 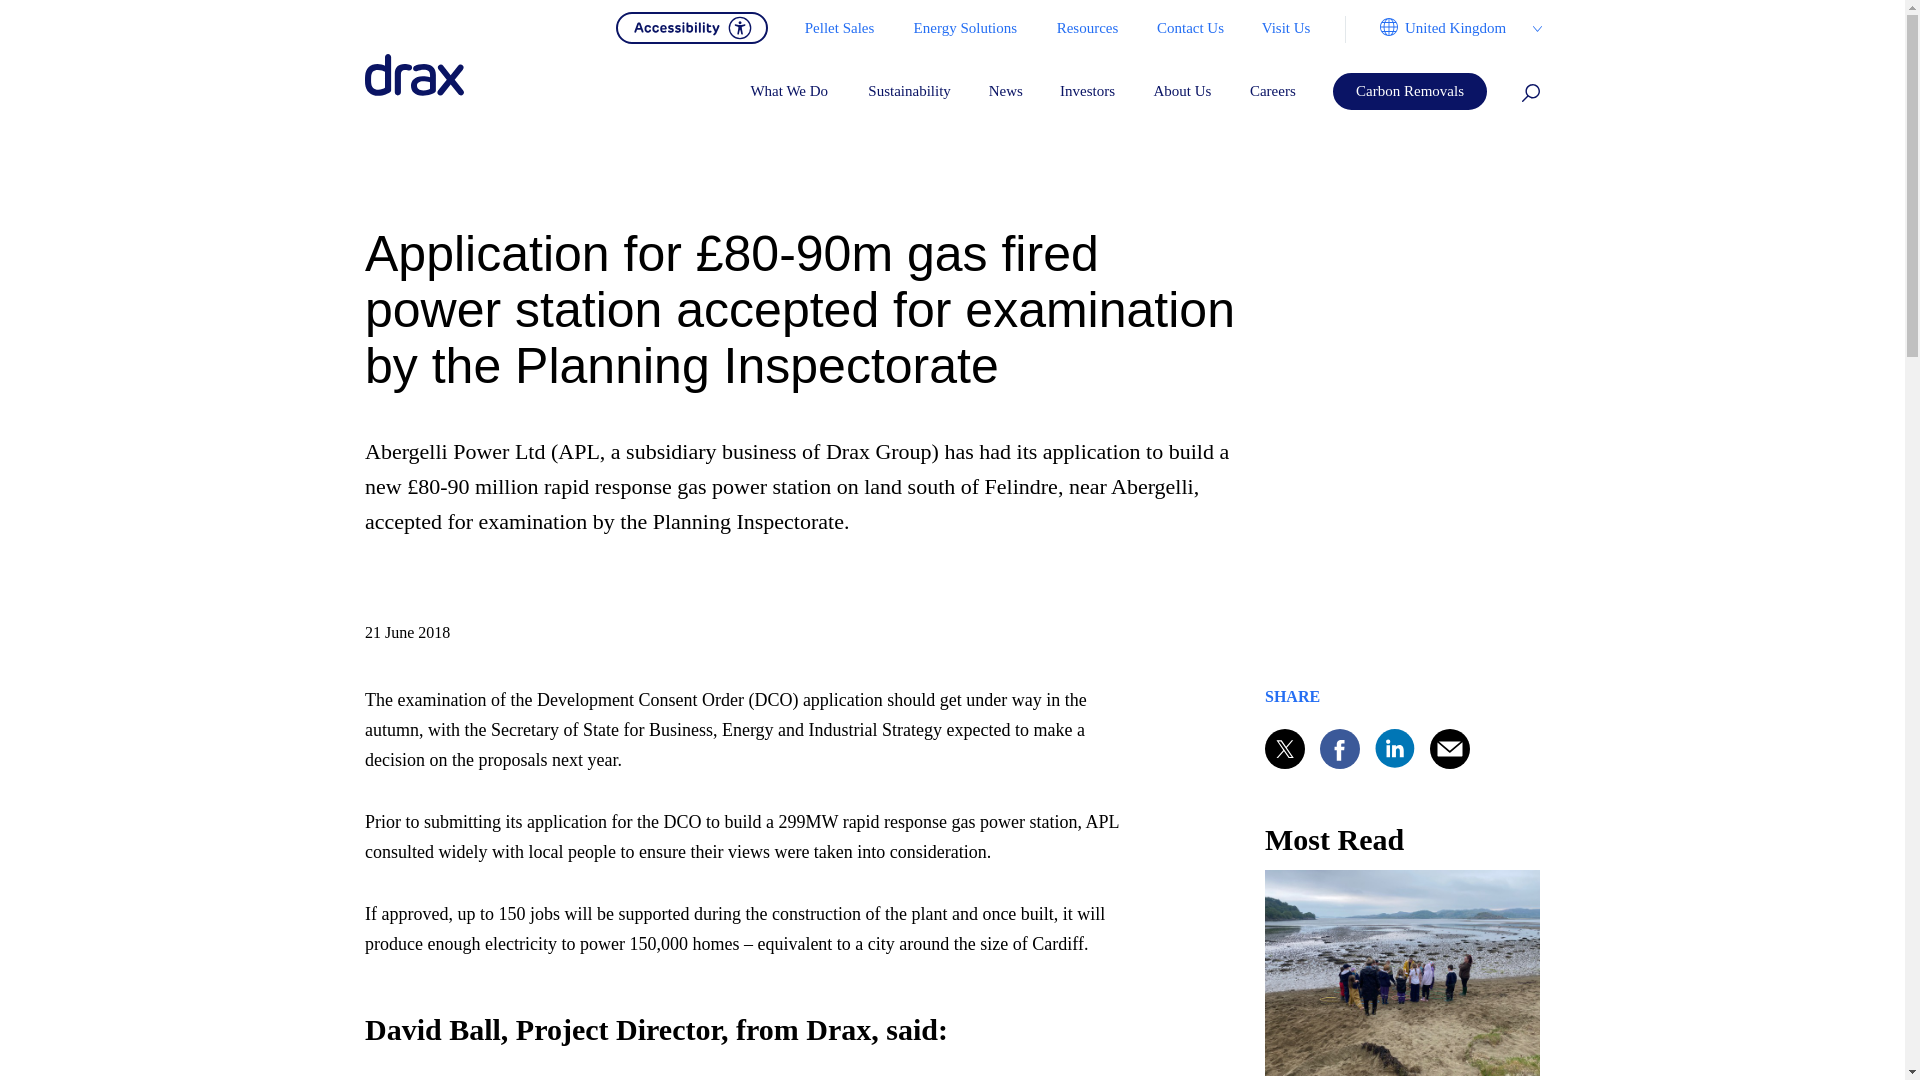 What do you see at coordinates (1340, 748) in the screenshot?
I see `Facebook` at bounding box center [1340, 748].